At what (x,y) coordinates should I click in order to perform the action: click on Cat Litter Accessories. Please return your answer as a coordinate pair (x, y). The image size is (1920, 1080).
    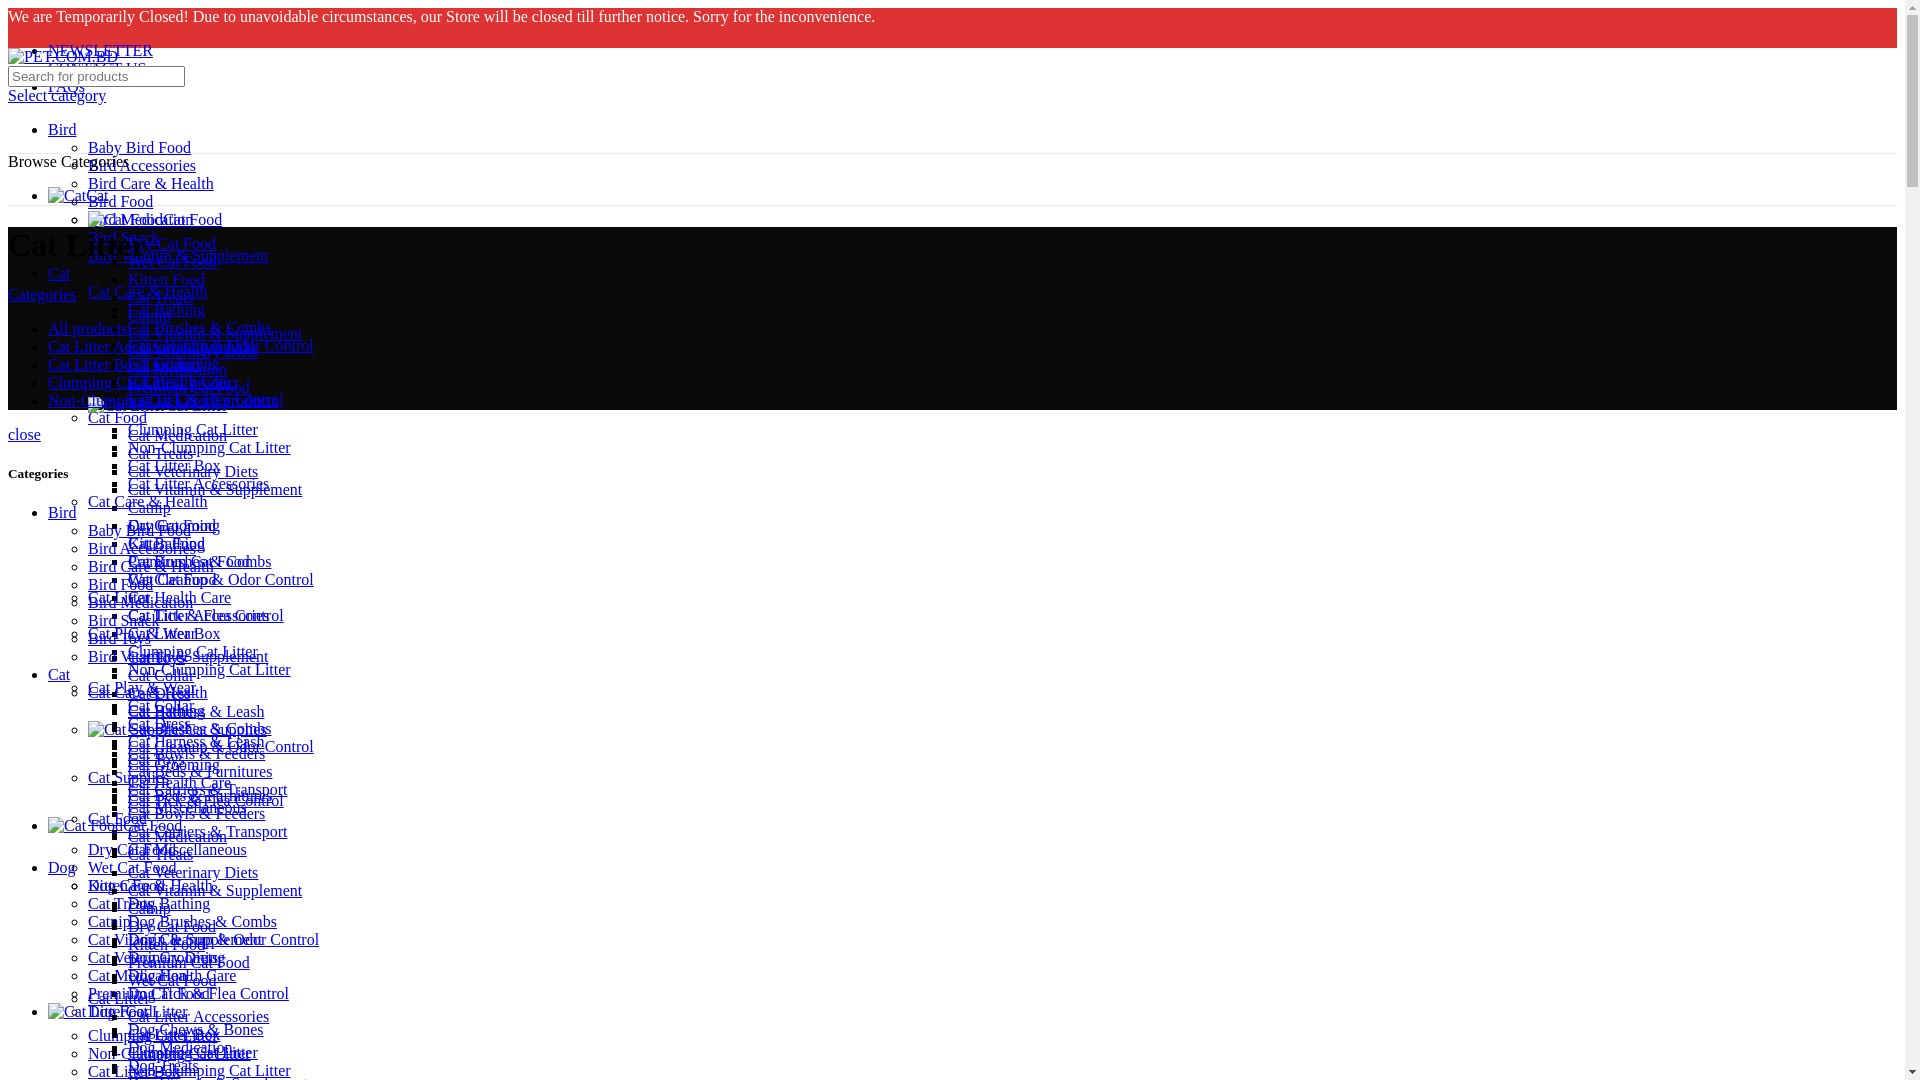
    Looking at the image, I should click on (198, 484).